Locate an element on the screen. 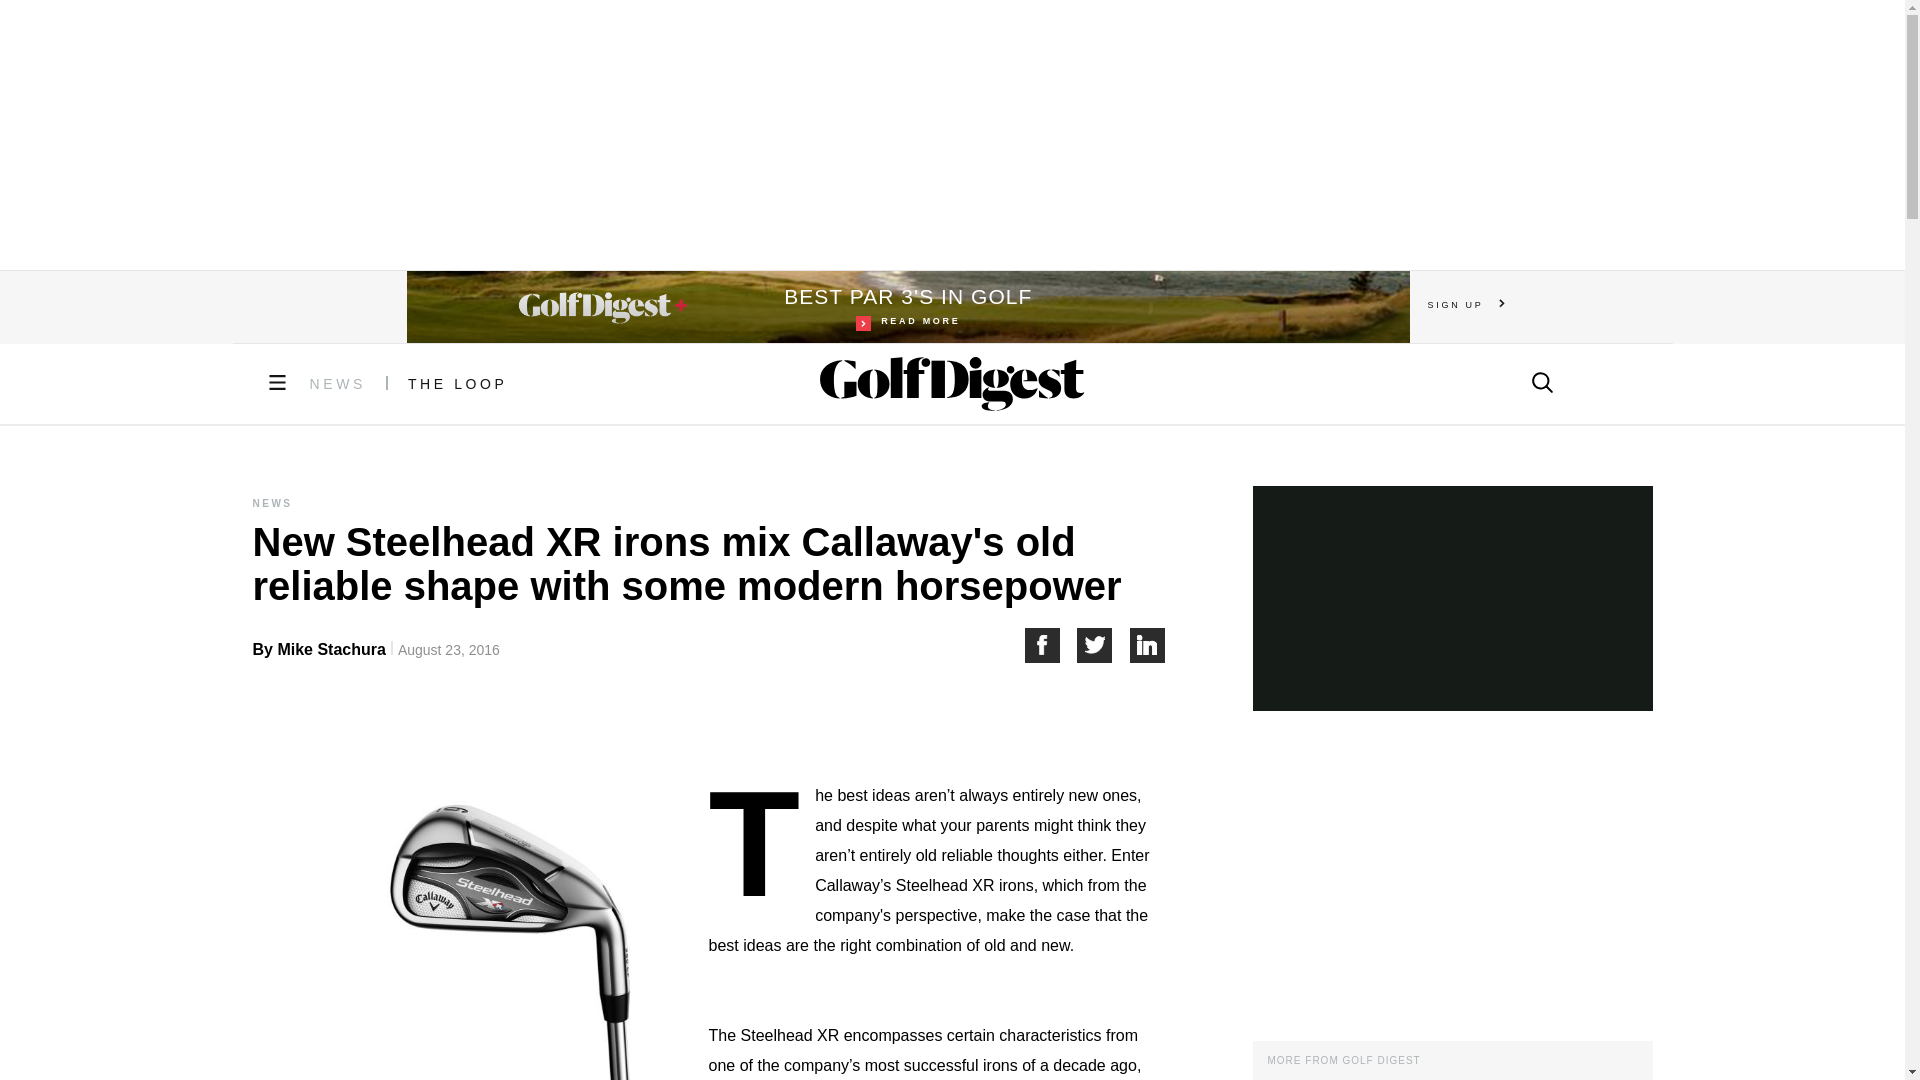 Image resolution: width=1920 pixels, height=1080 pixels. Share on Facebook is located at coordinates (1050, 645).